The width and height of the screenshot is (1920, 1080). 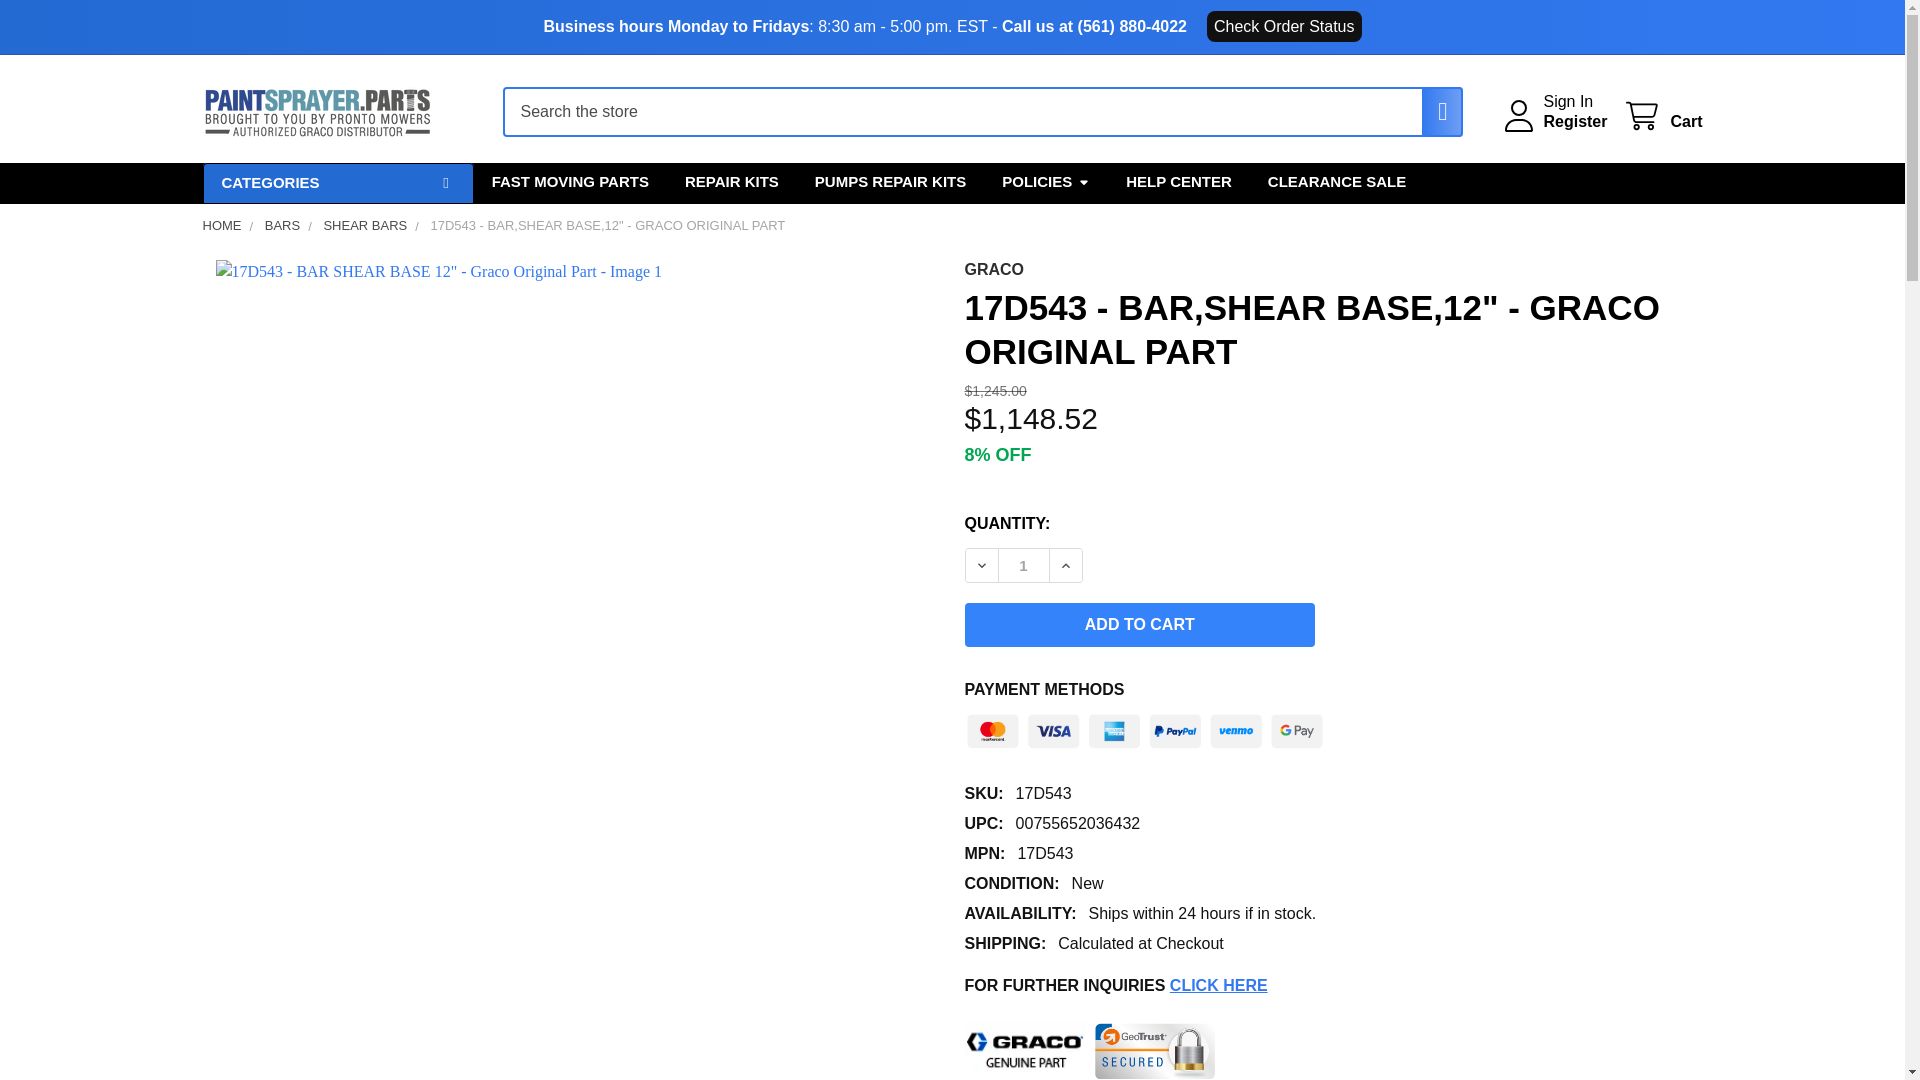 What do you see at coordinates (1432, 112) in the screenshot?
I see `Search` at bounding box center [1432, 112].